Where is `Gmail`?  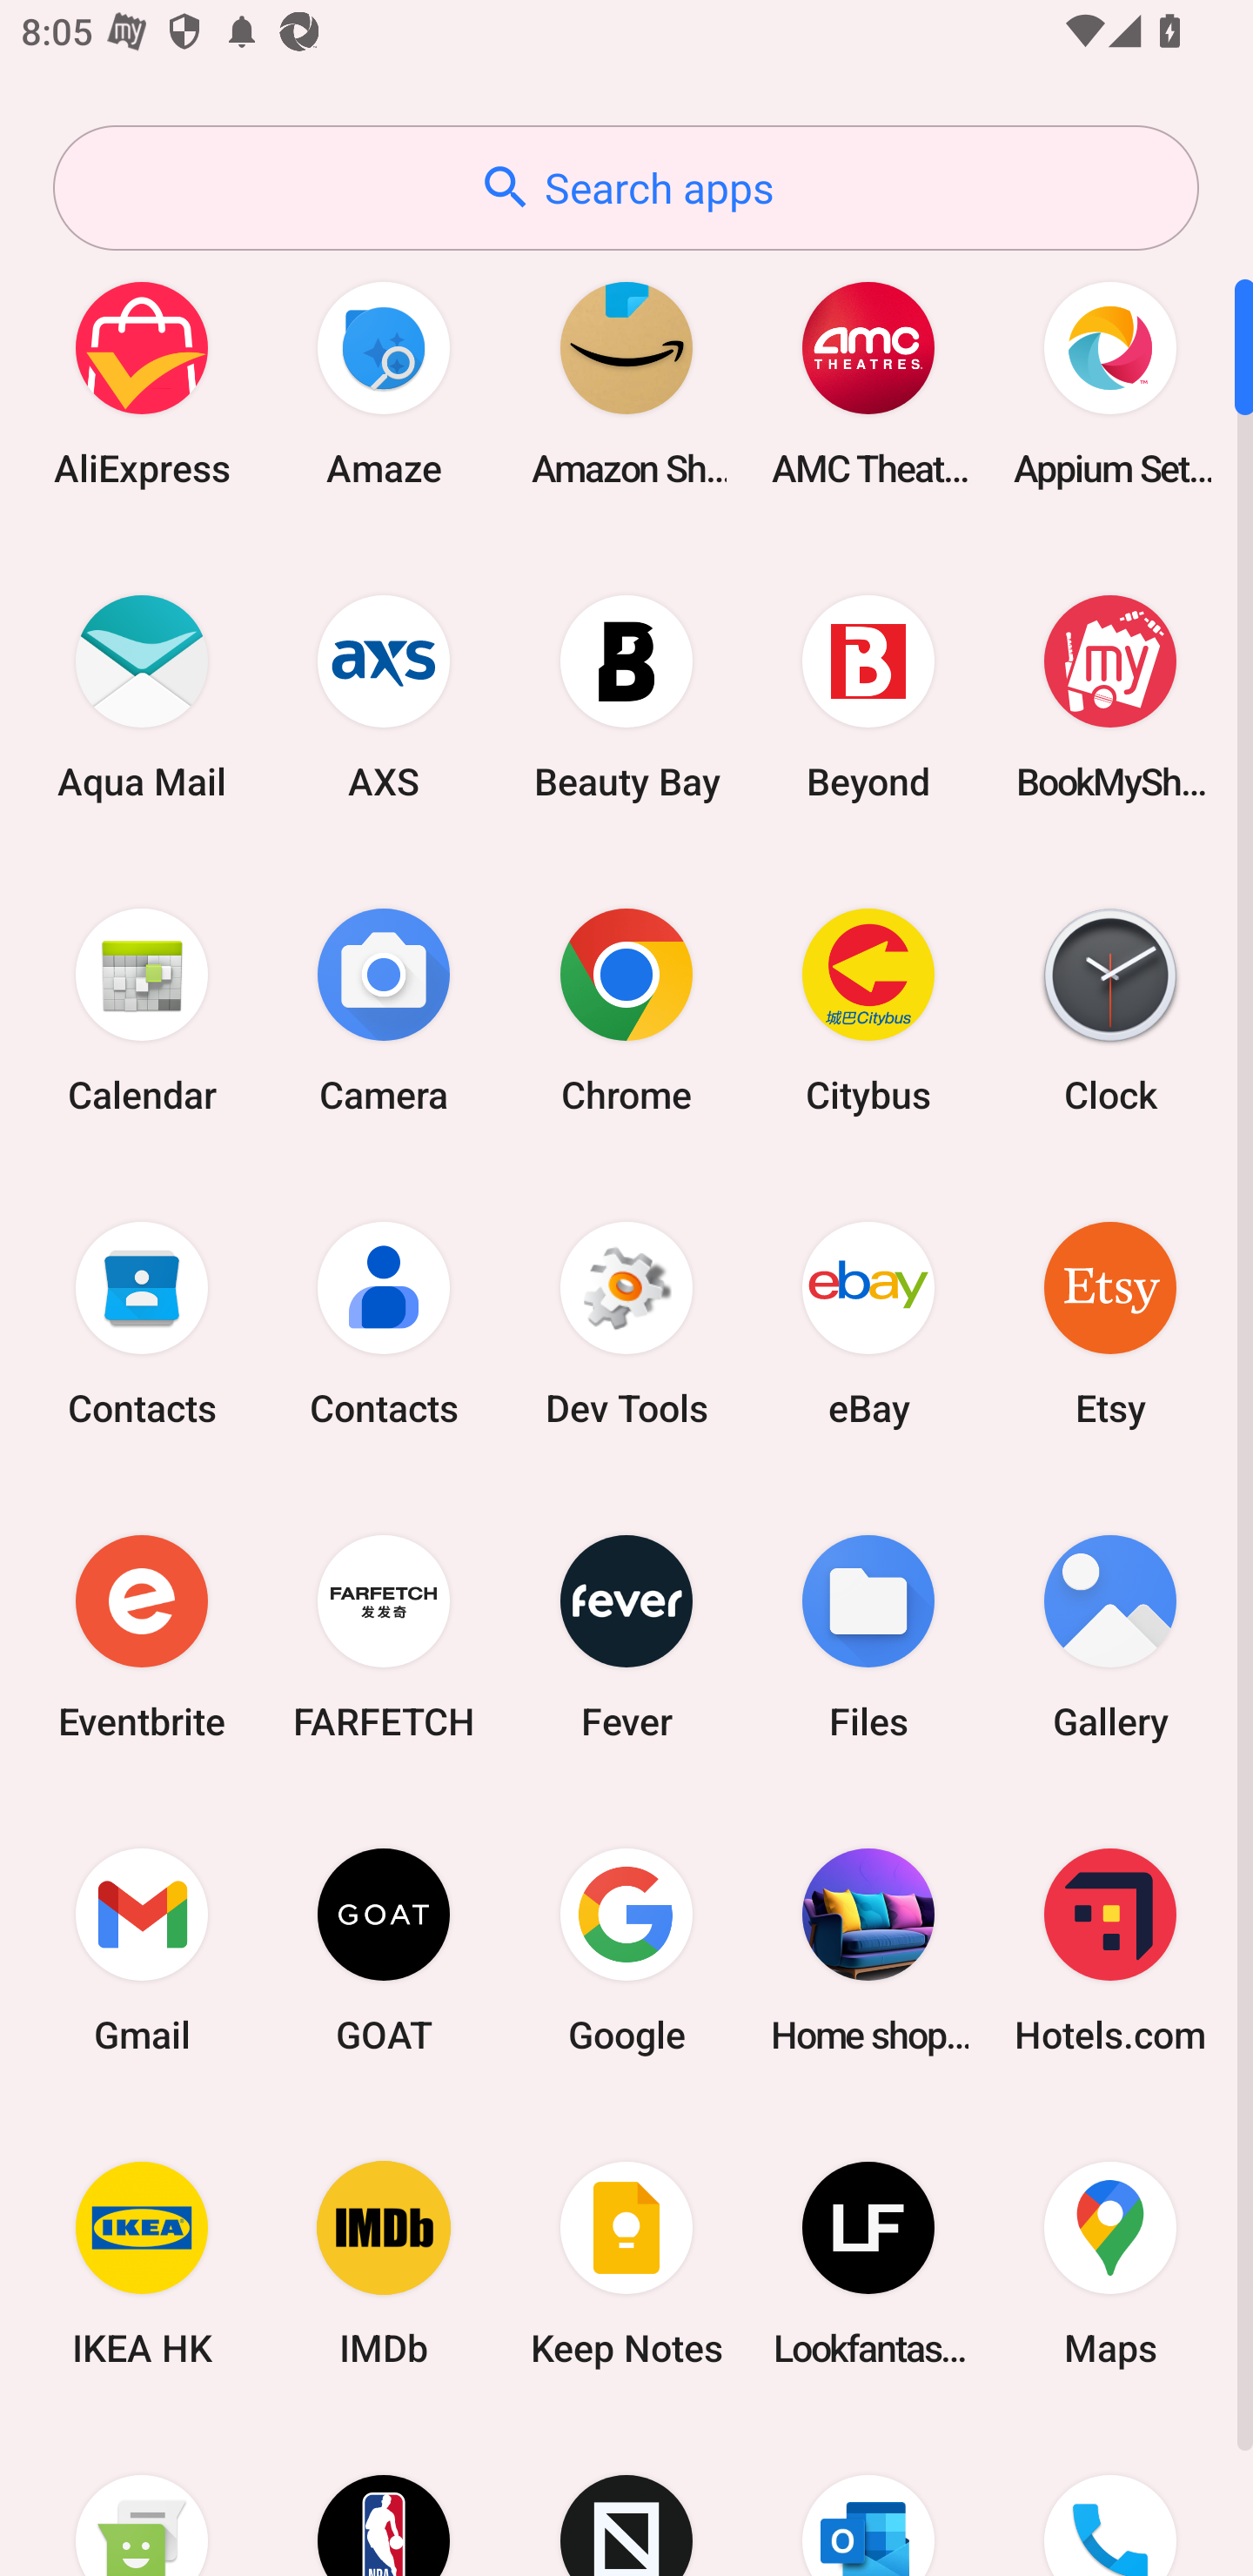
Gmail is located at coordinates (142, 1949).